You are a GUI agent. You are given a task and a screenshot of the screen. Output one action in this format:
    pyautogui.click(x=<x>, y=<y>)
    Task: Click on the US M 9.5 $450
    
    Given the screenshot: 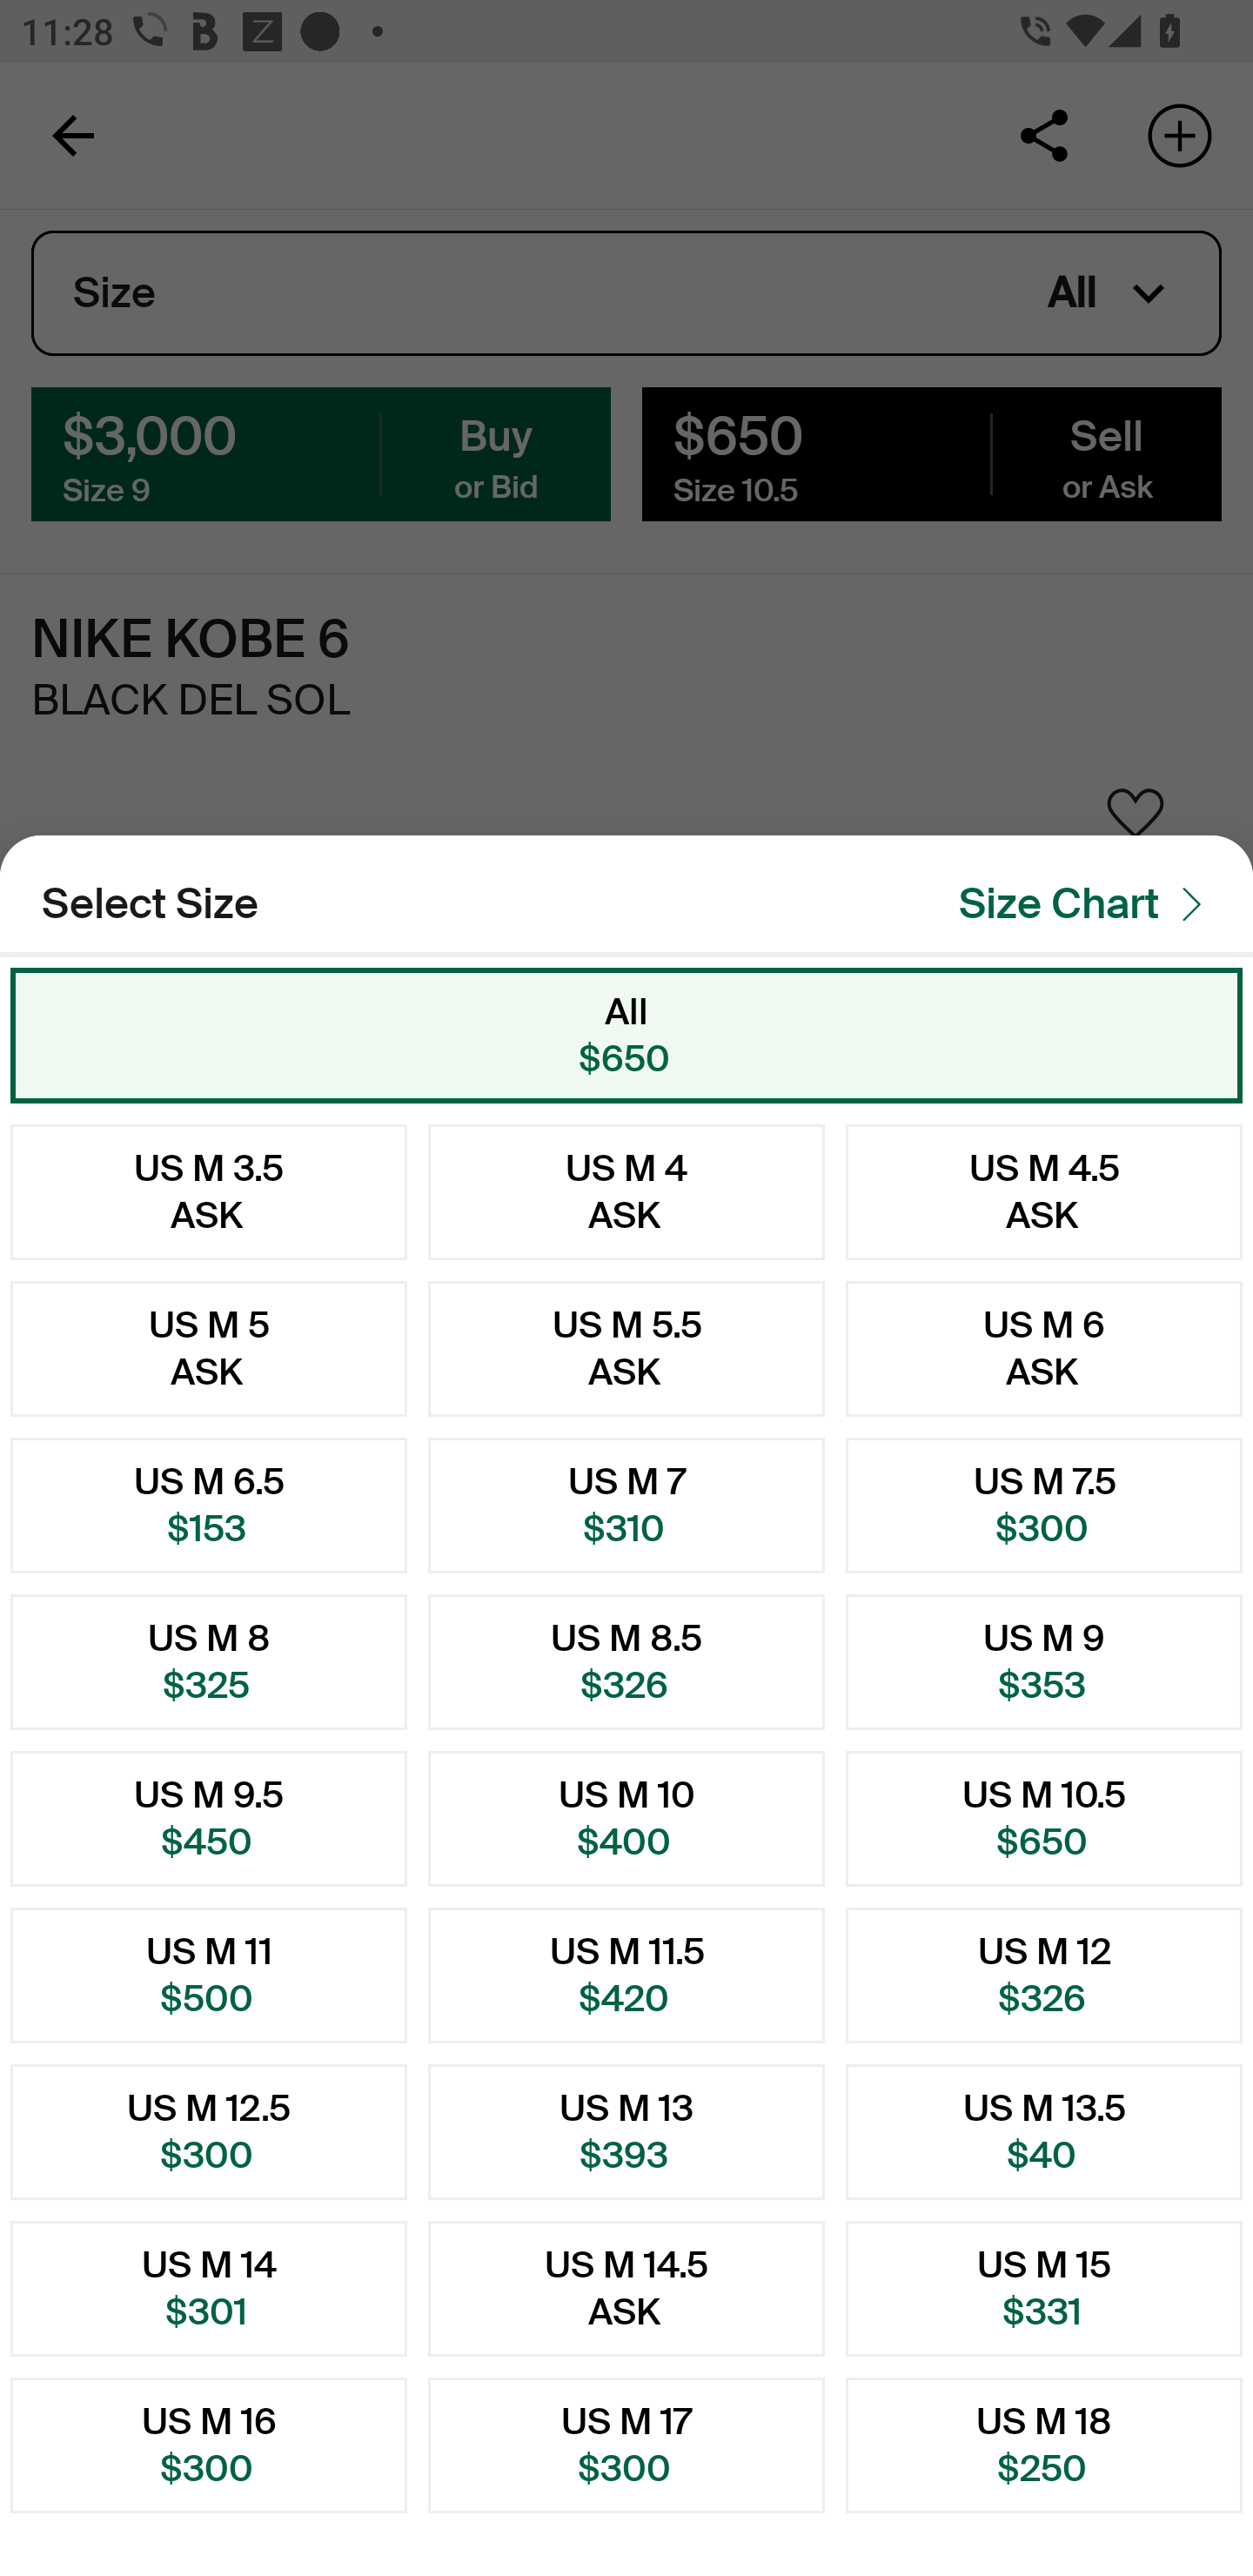 What is the action you would take?
    pyautogui.click(x=209, y=1818)
    